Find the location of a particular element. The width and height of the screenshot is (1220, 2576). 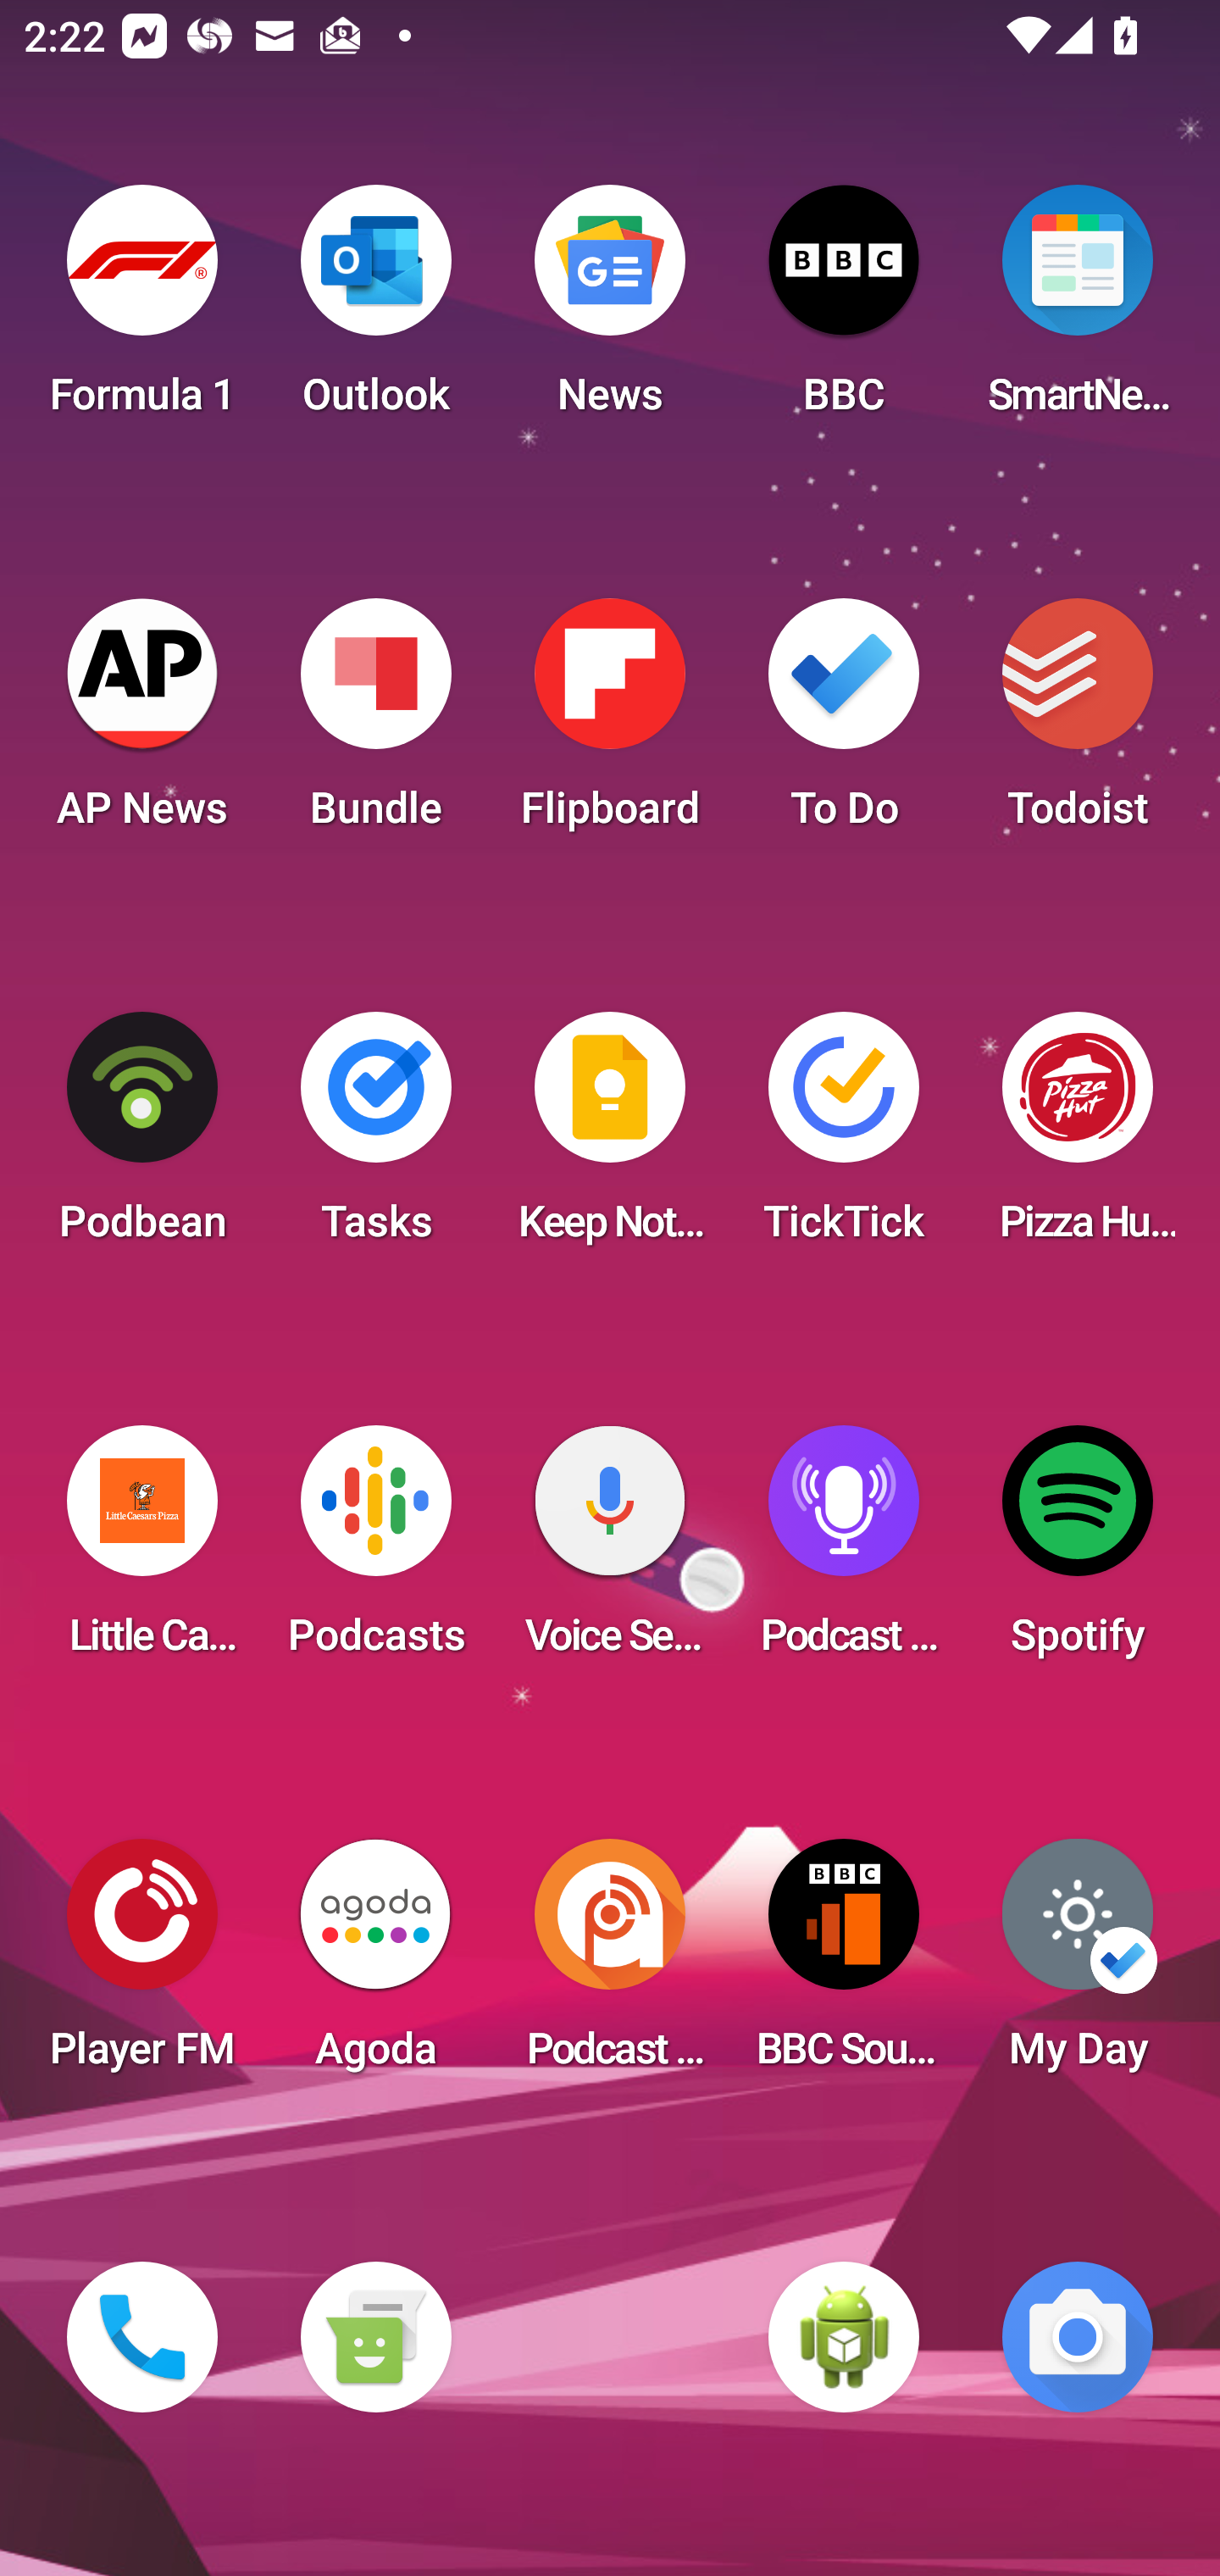

To Do is located at coordinates (844, 724).